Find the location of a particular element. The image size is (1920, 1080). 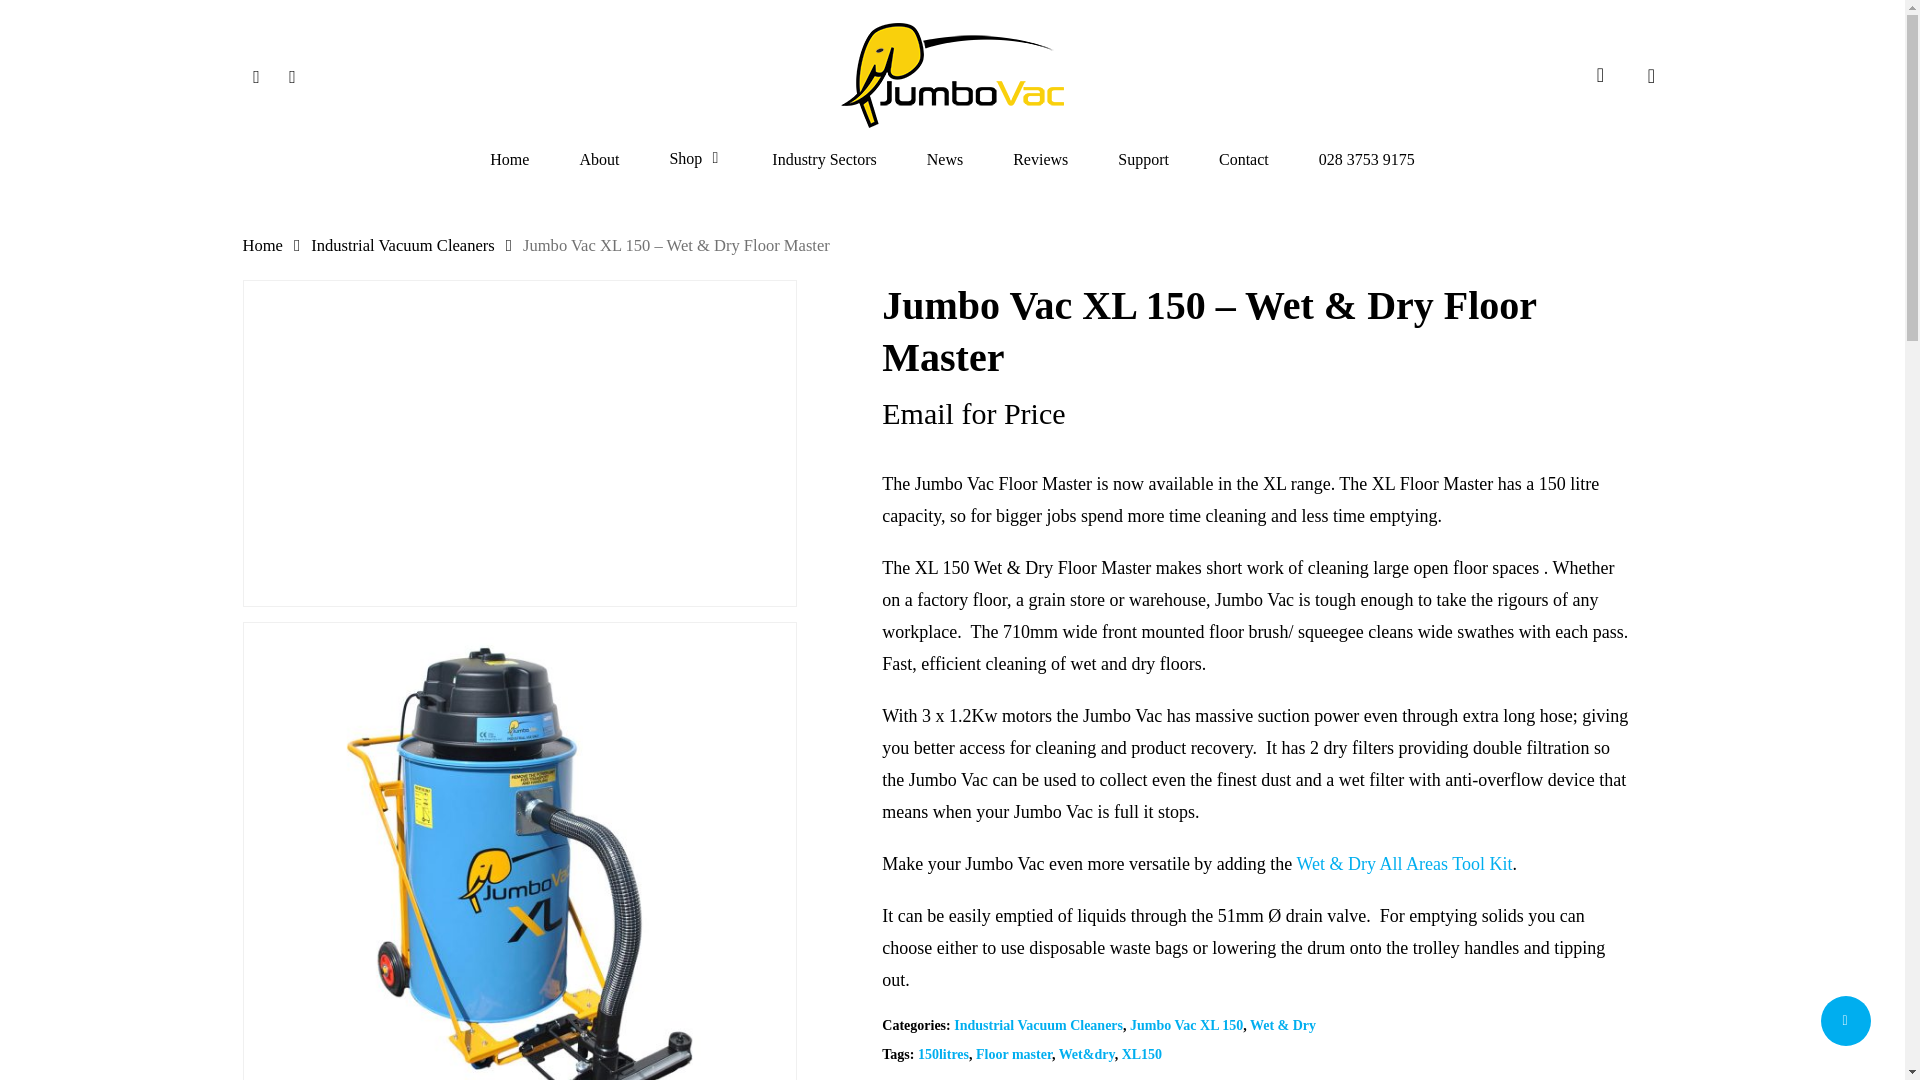

Support is located at coordinates (1143, 160).